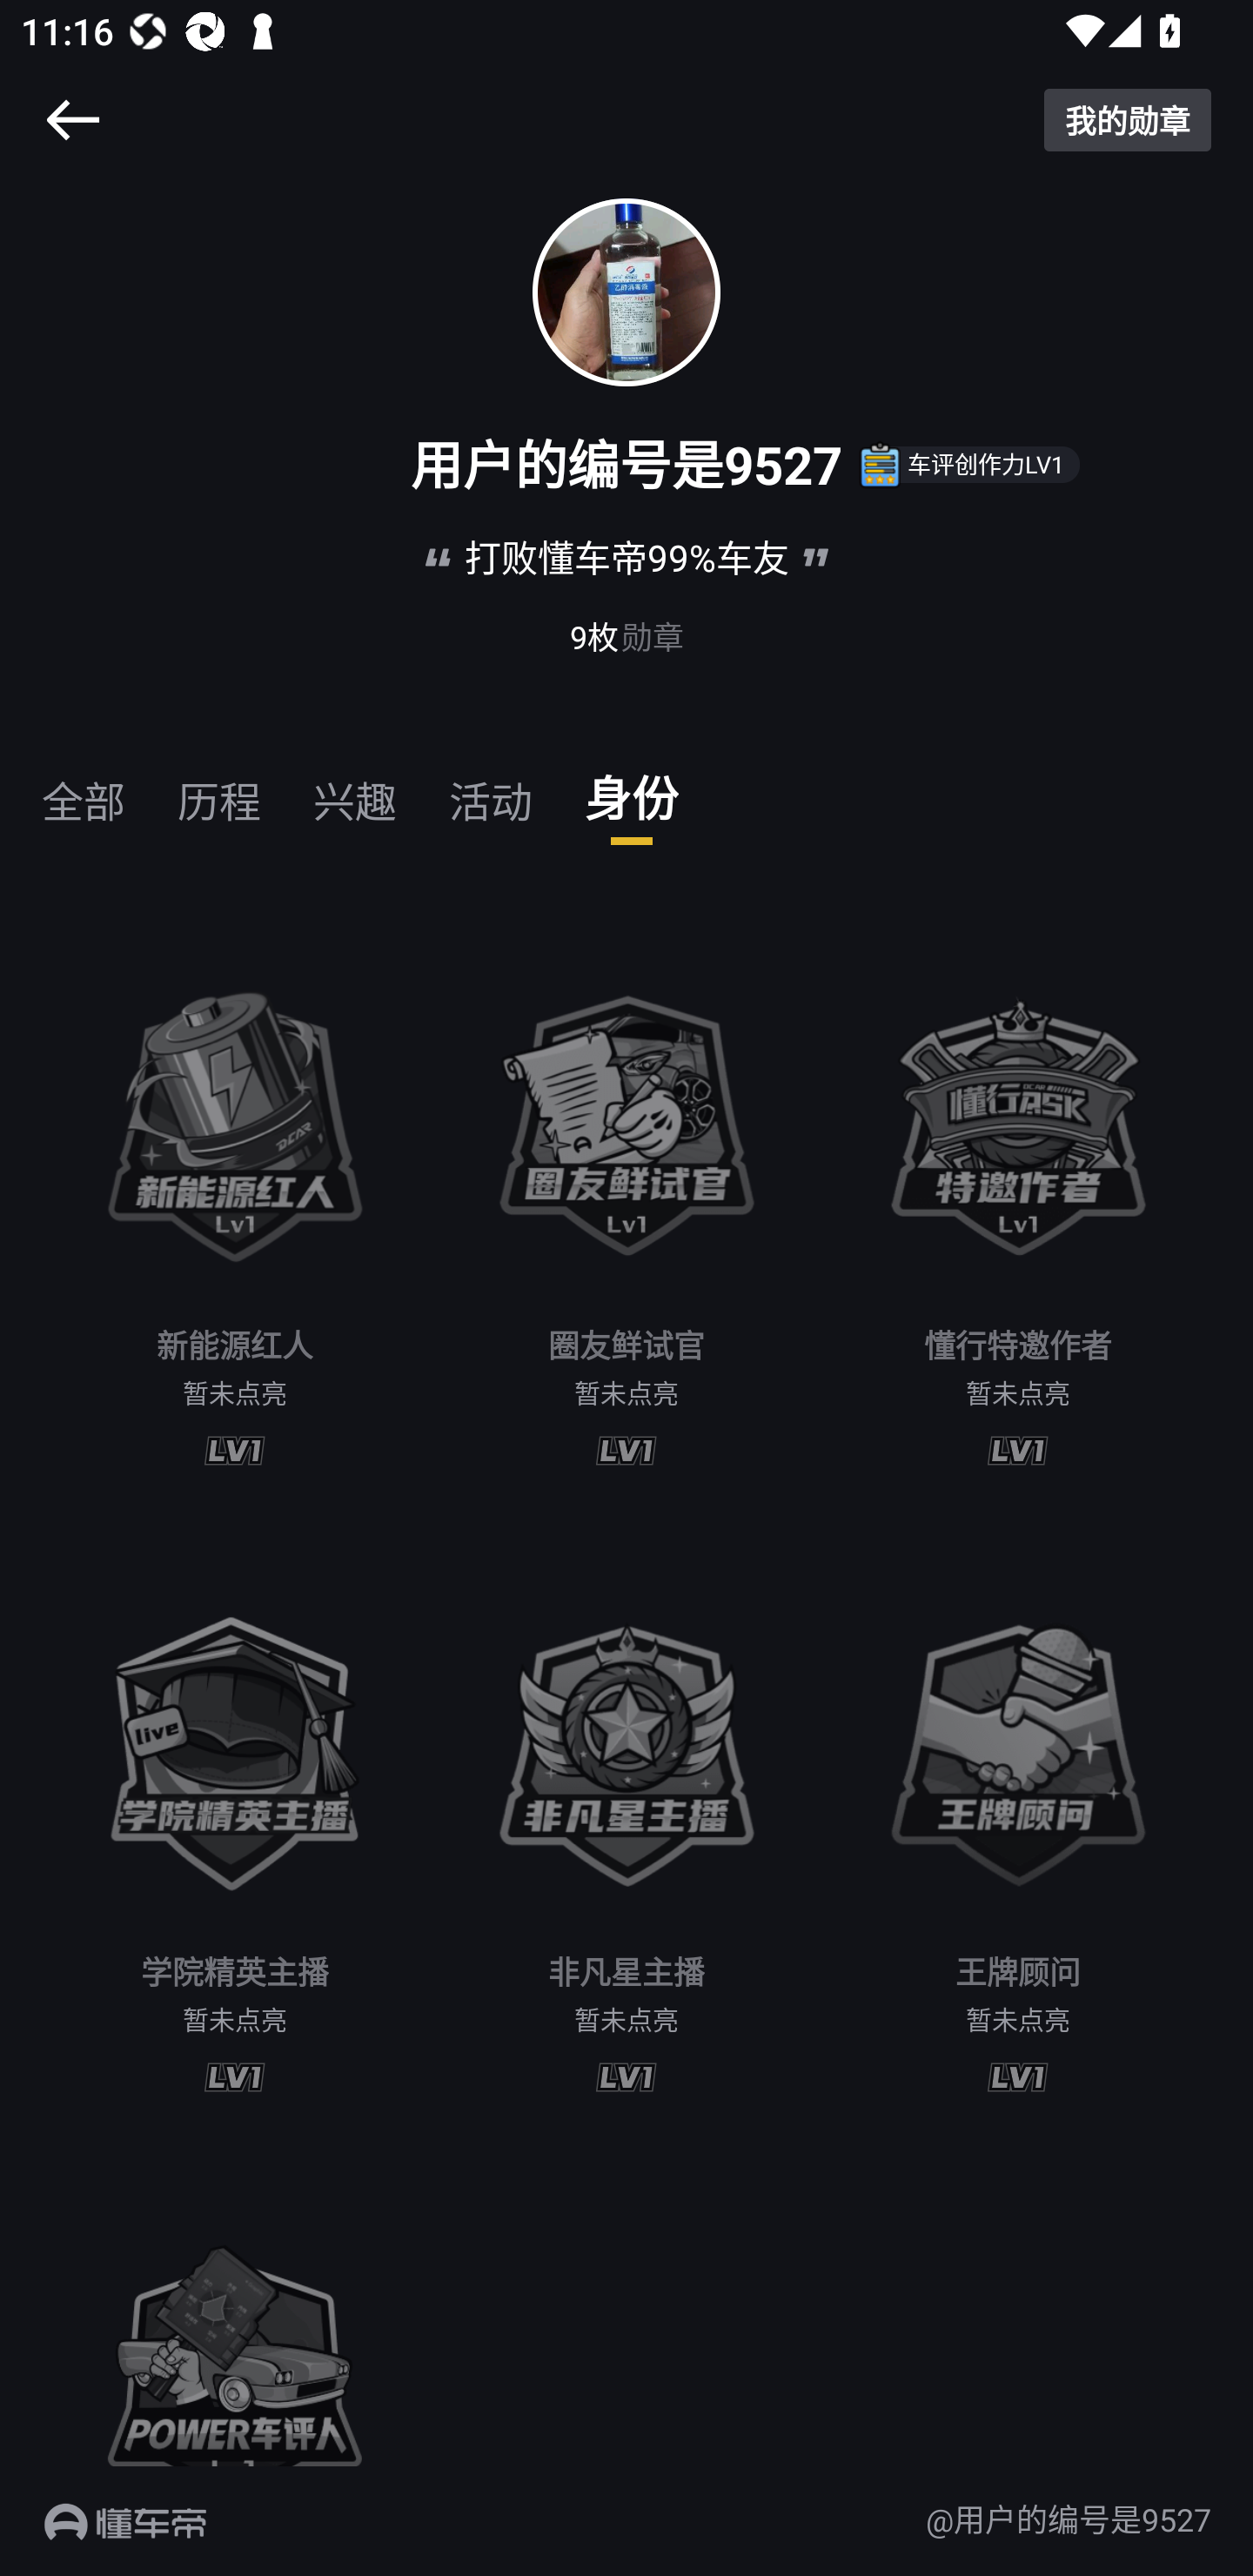  Describe the element at coordinates (1018, 1203) in the screenshot. I see `懂行特邀作者 暂未点亮` at that location.